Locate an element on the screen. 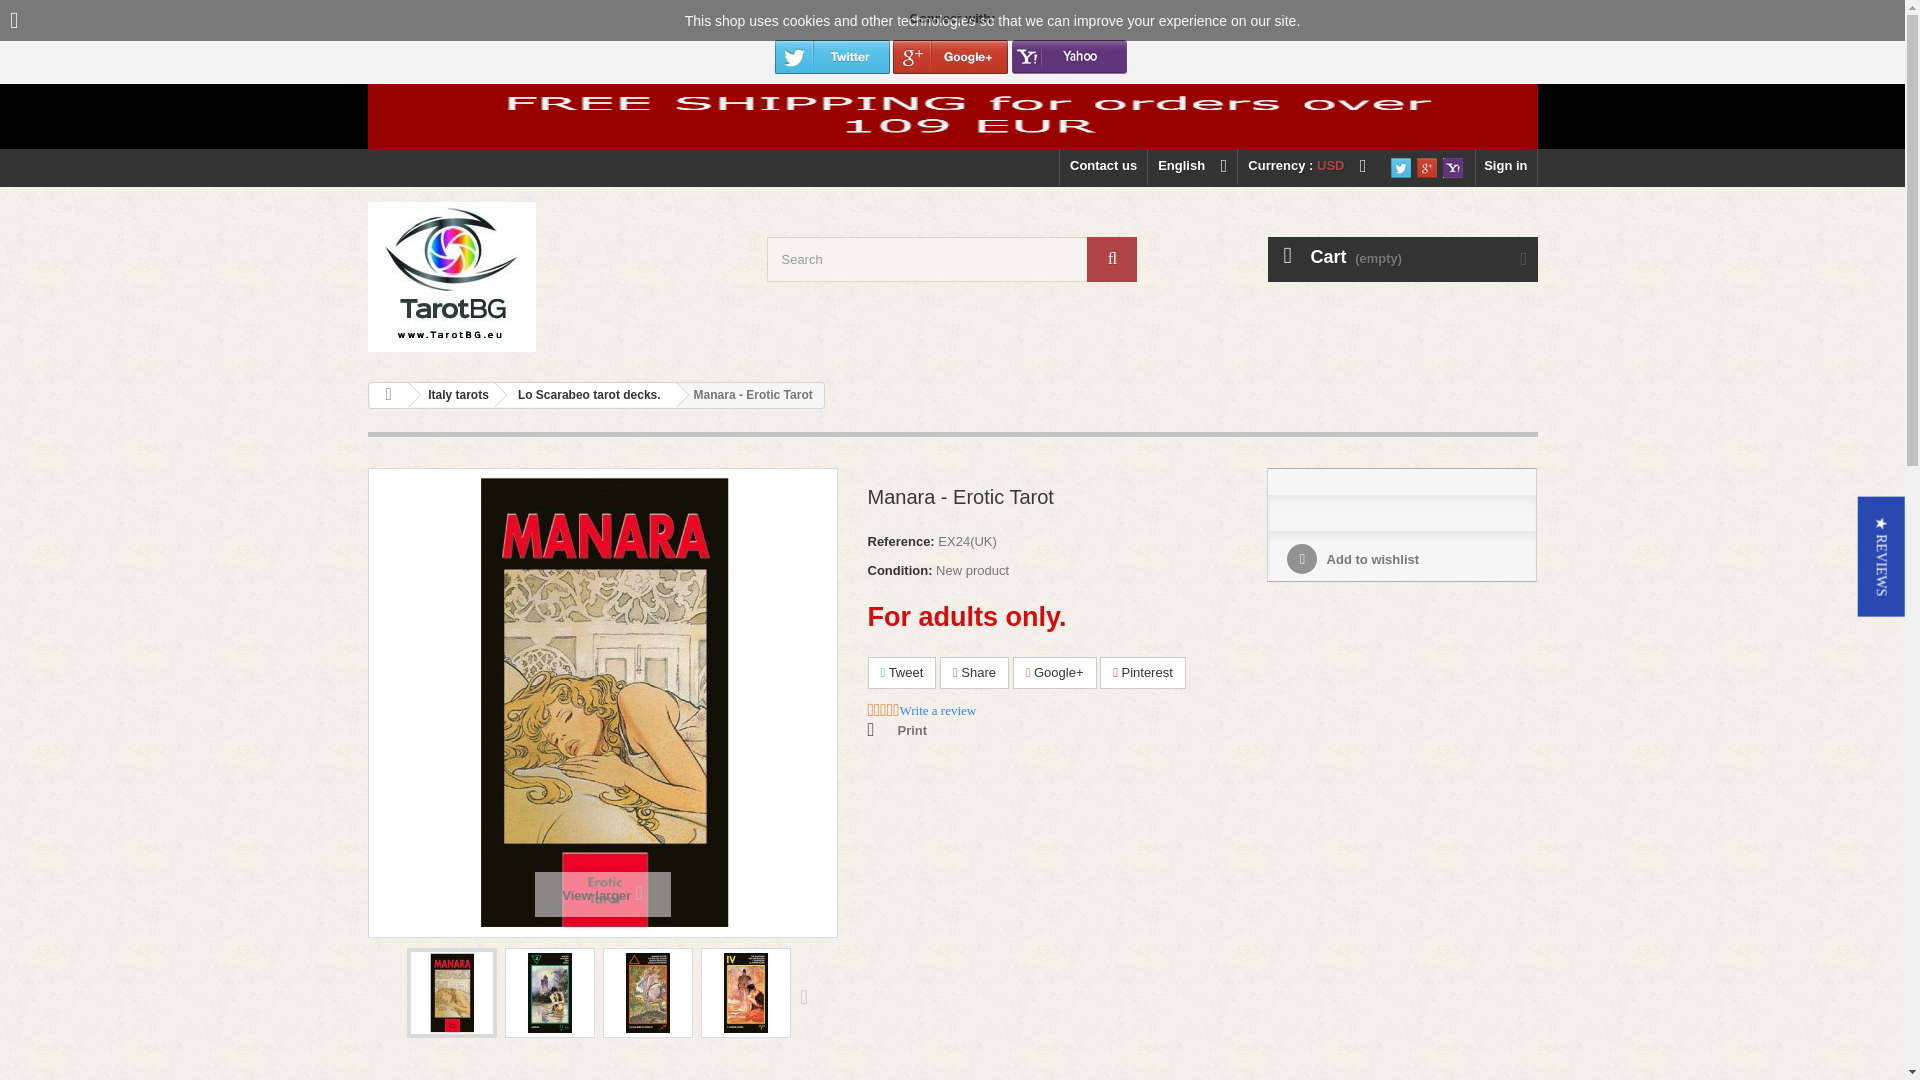 The width and height of the screenshot is (1920, 1080). Free shipping for orders over 109 EUR is located at coordinates (952, 116).